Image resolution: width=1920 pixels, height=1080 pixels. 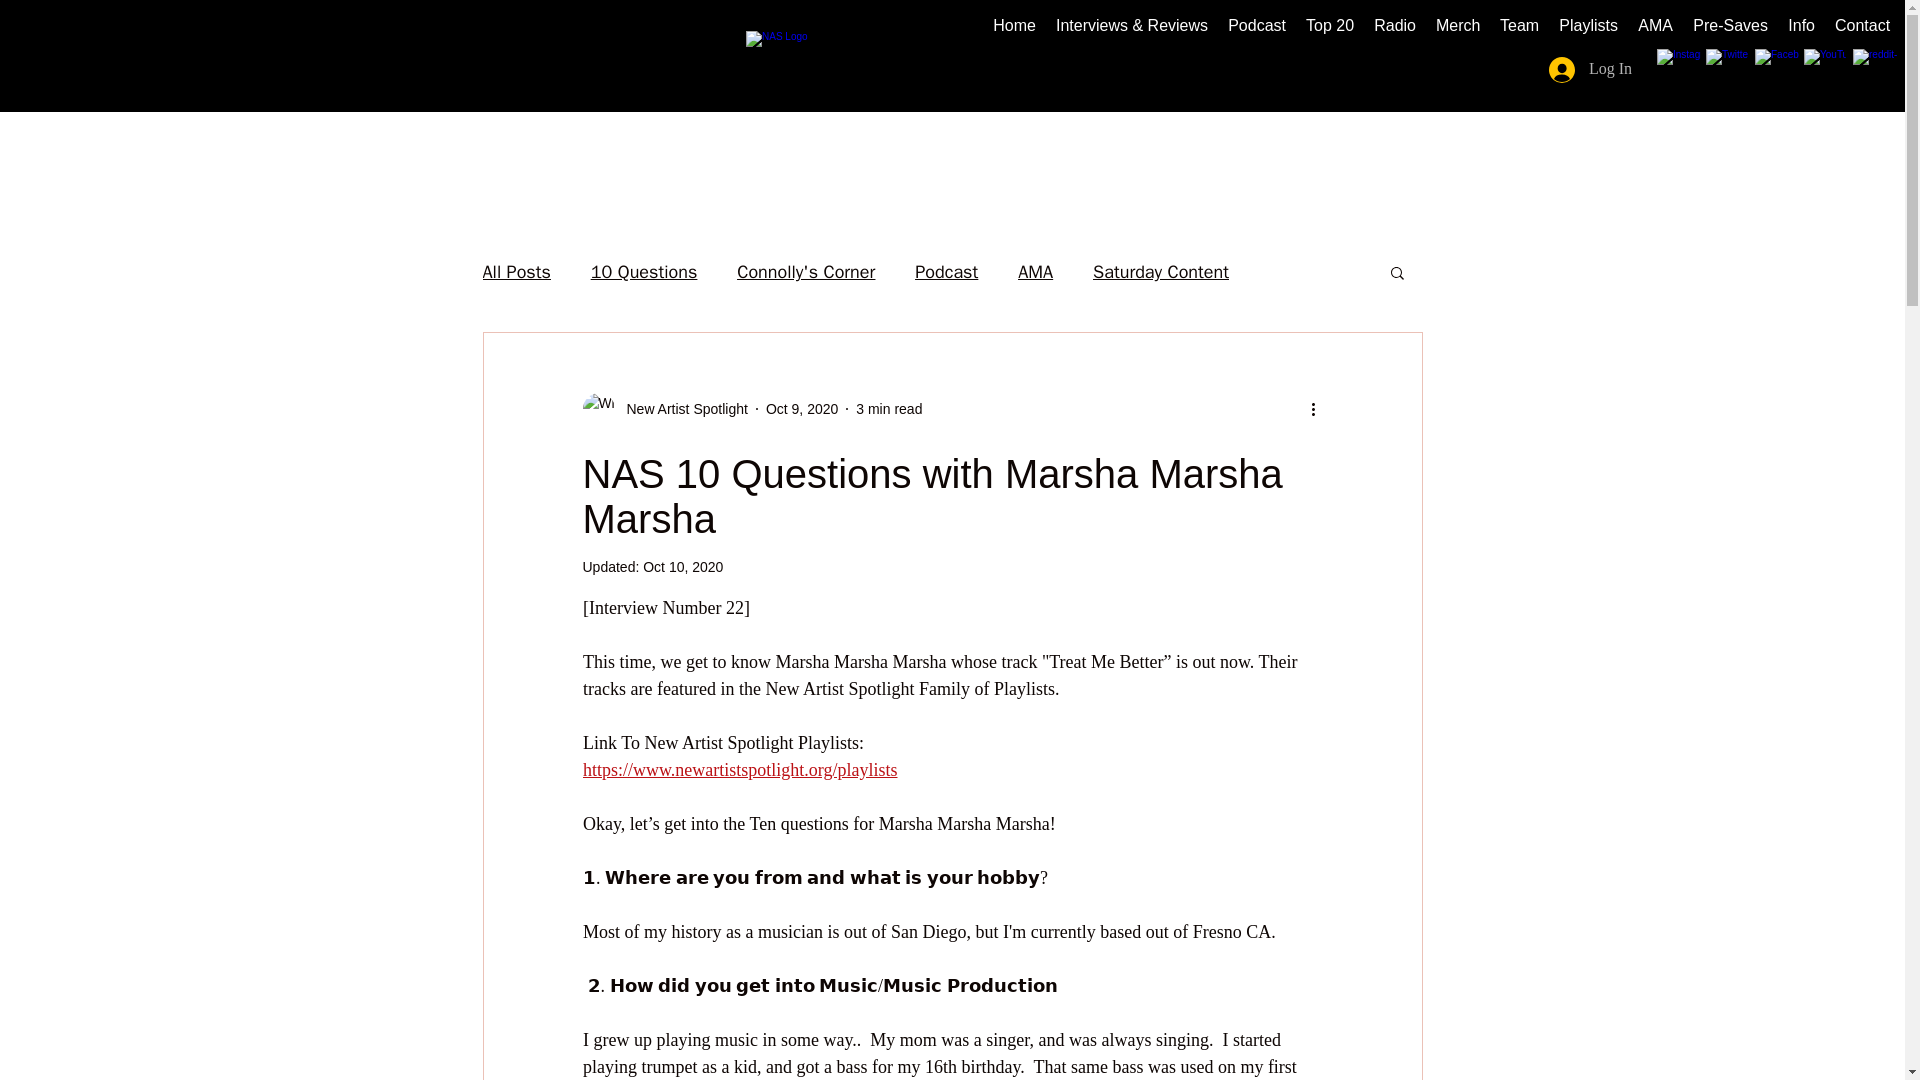 What do you see at coordinates (1160, 272) in the screenshot?
I see `Saturday Content` at bounding box center [1160, 272].